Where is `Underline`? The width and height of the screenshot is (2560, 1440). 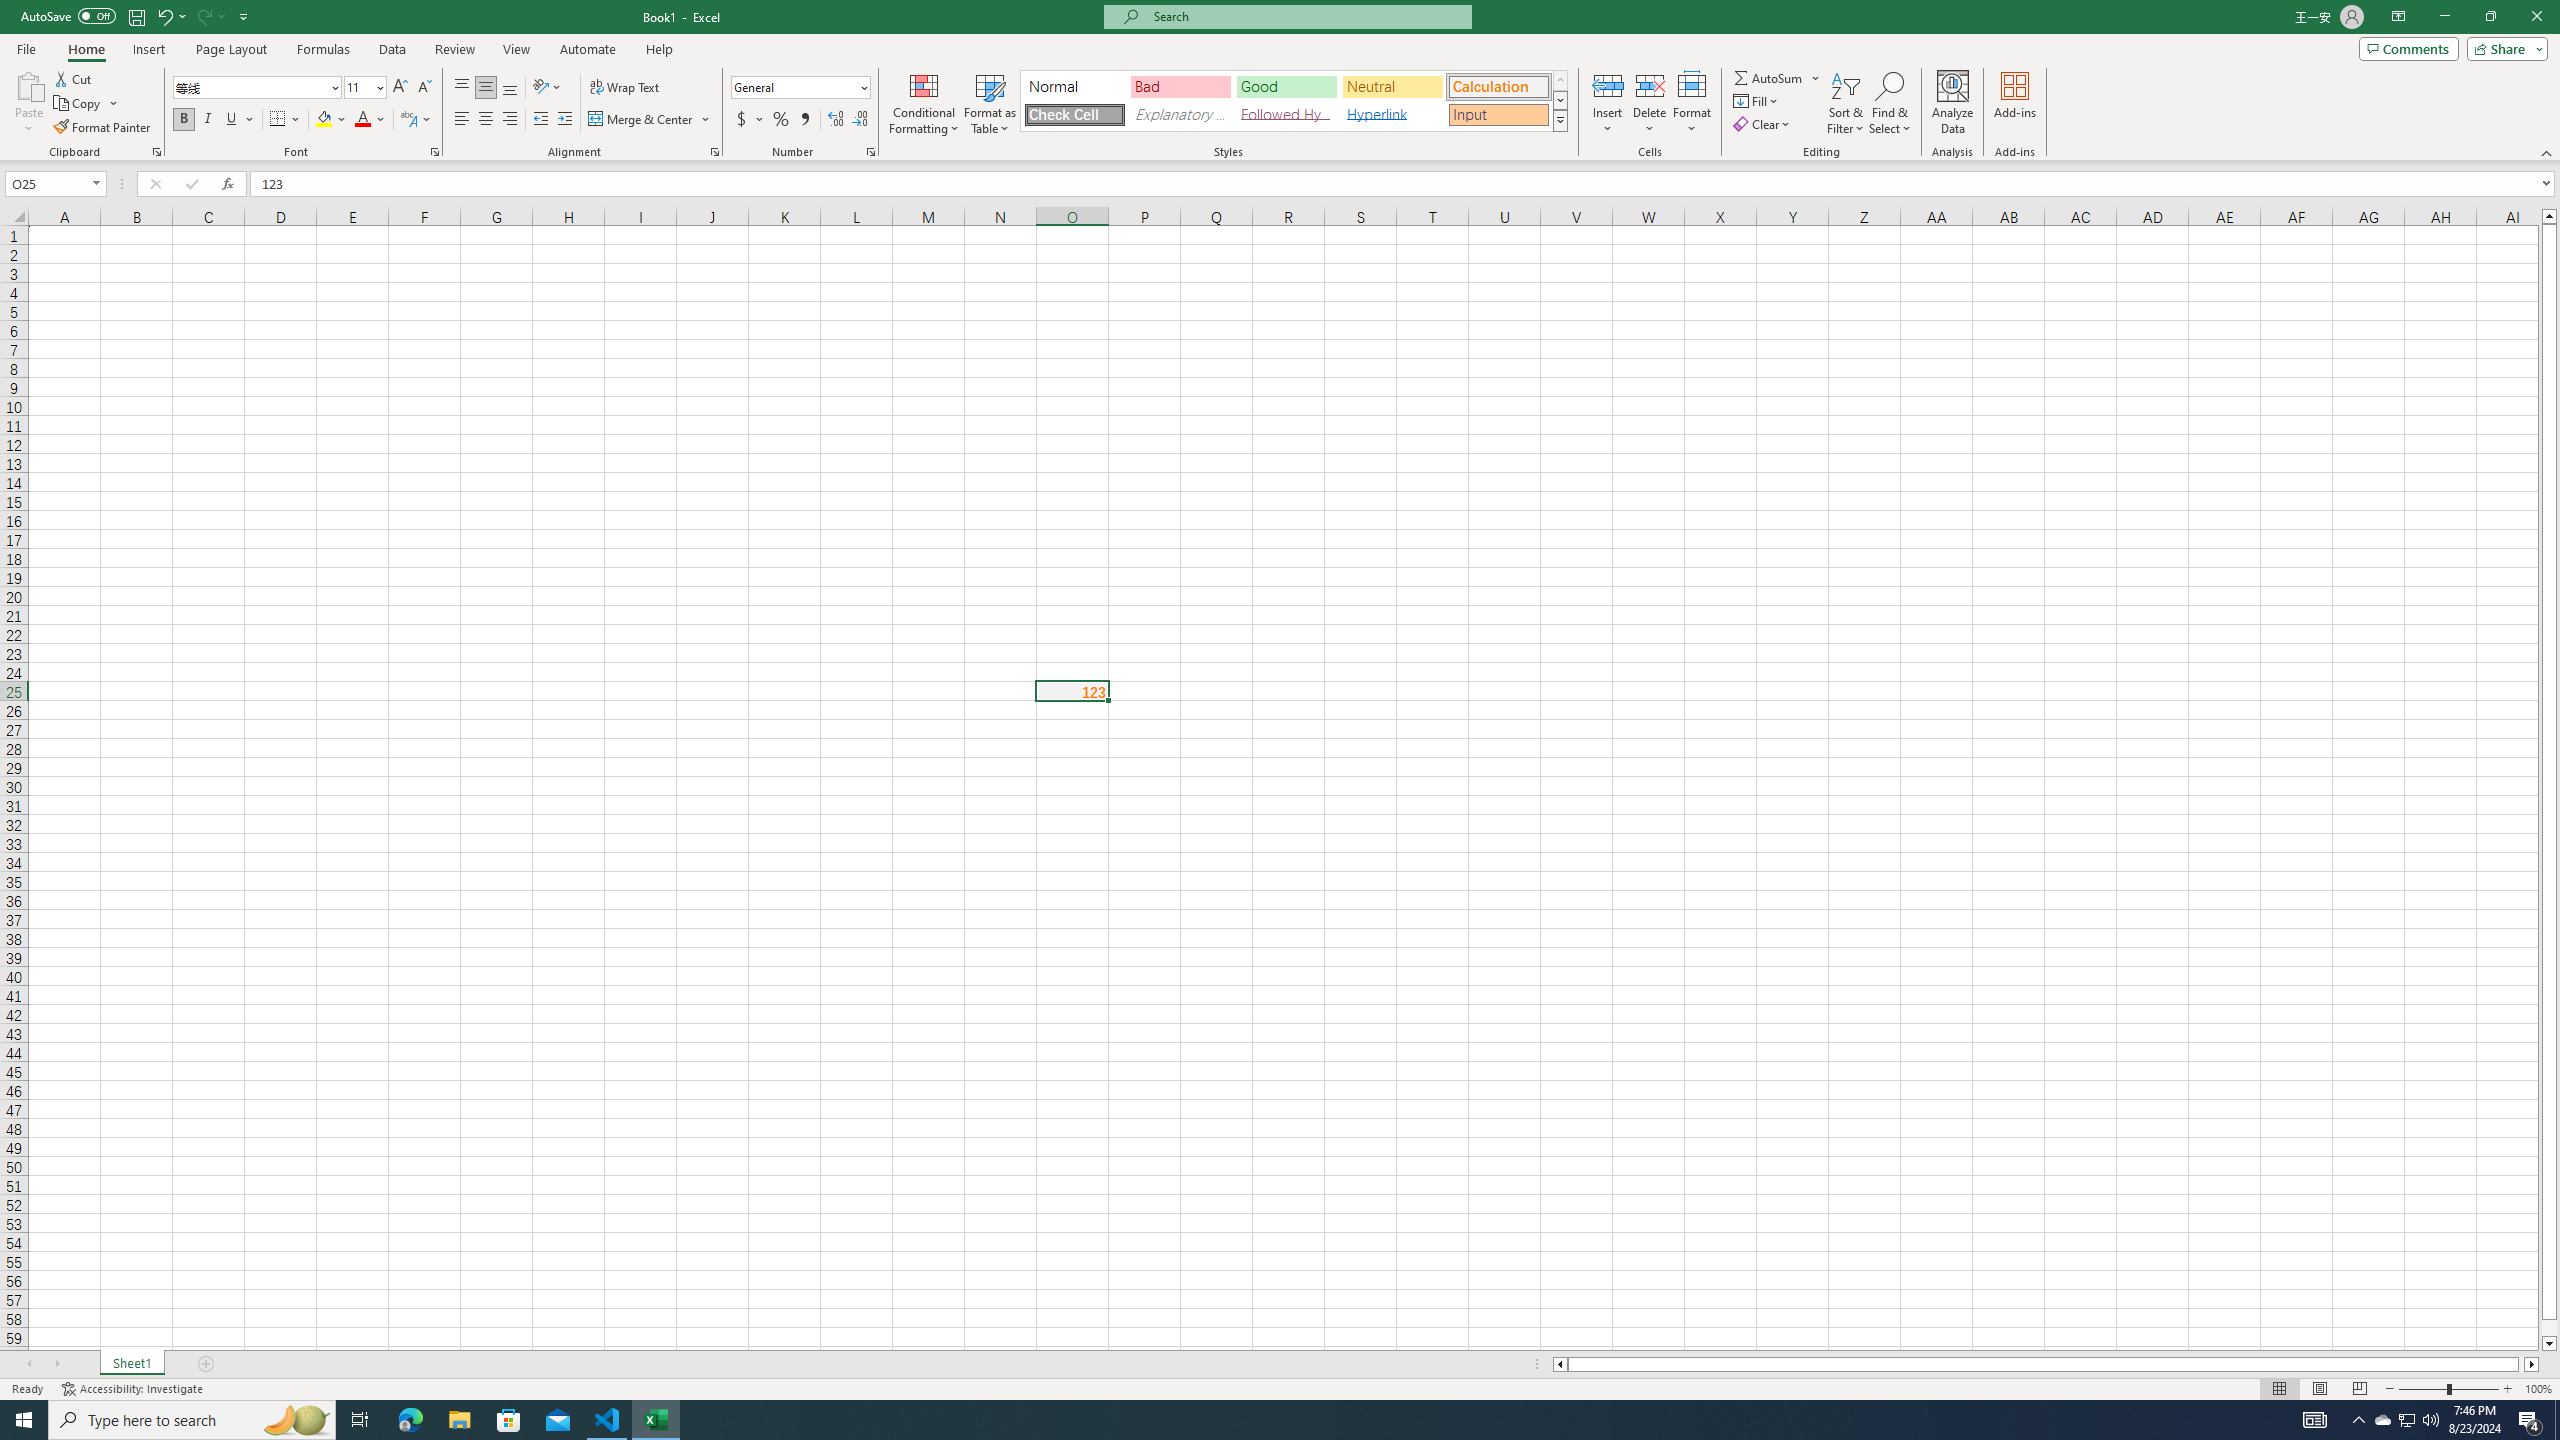 Underline is located at coordinates (239, 120).